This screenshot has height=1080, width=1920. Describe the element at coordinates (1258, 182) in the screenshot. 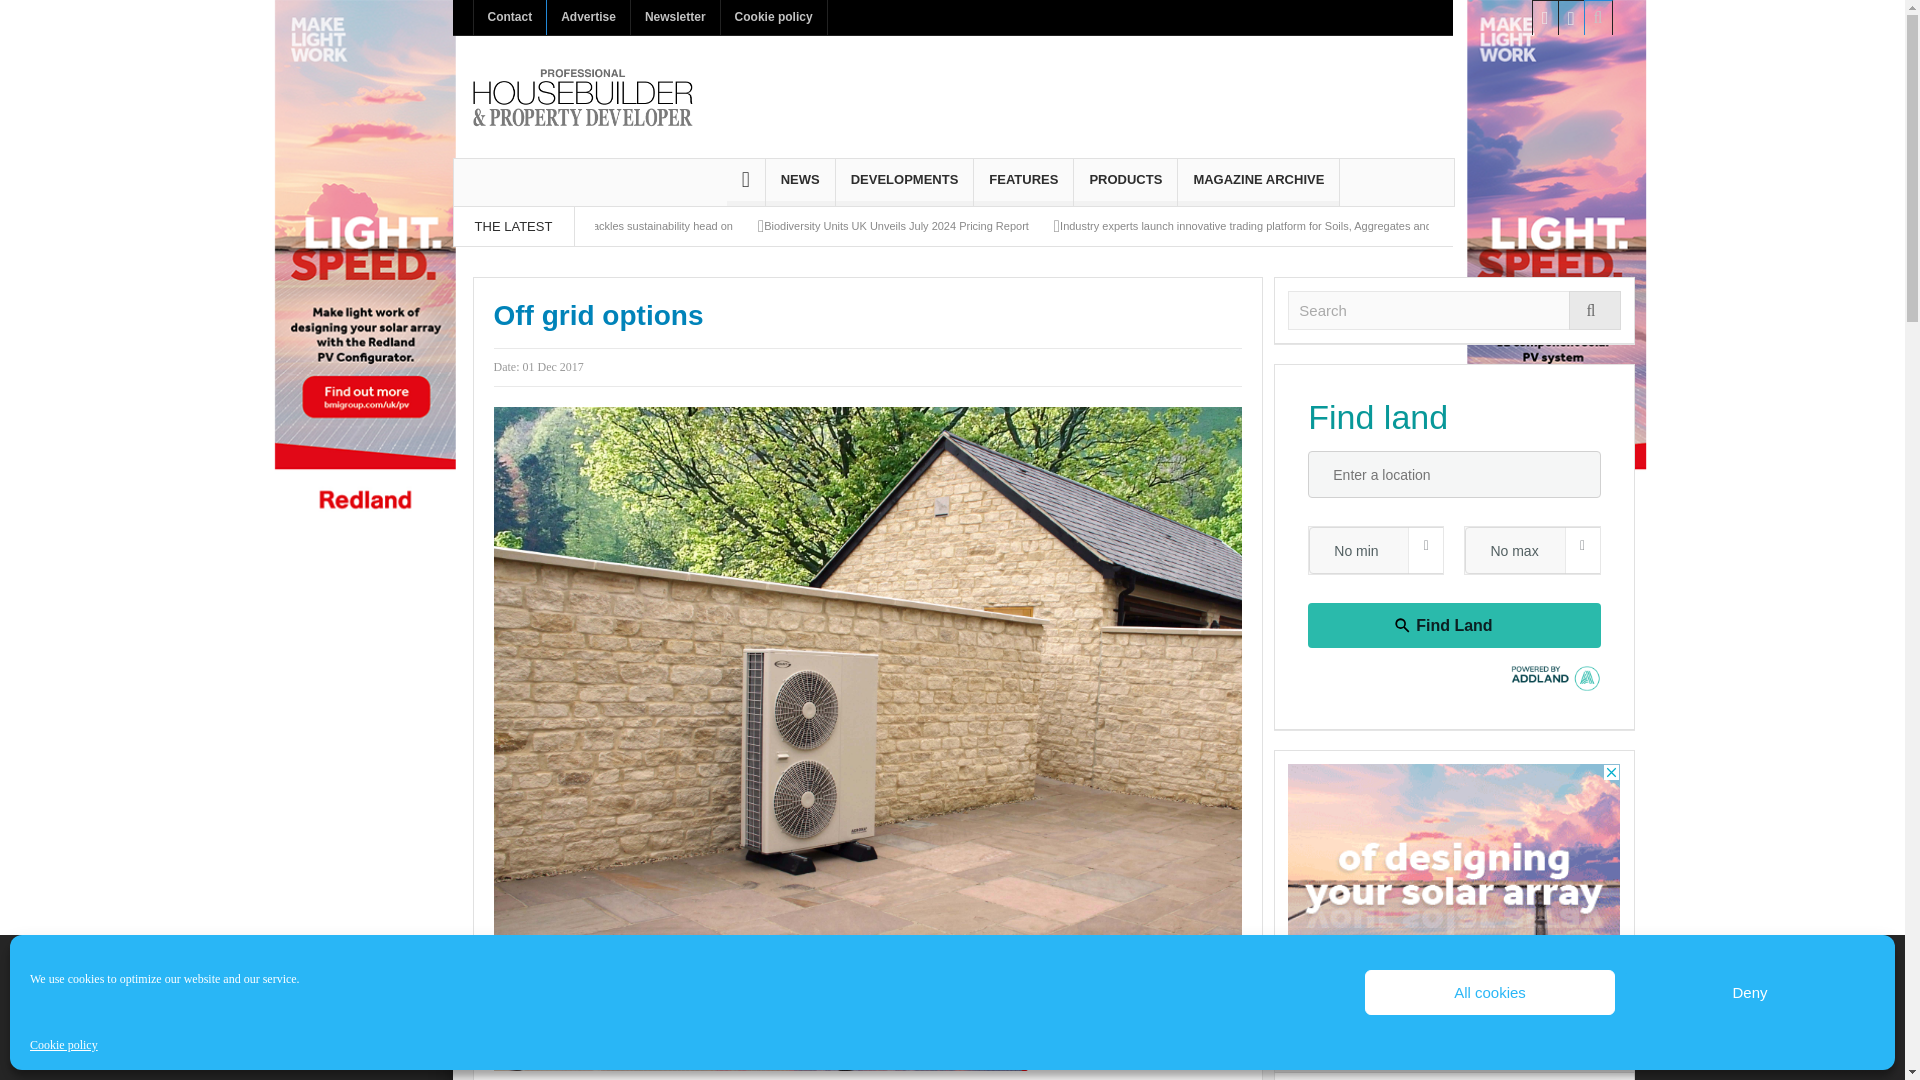

I see `MAGAZINE ARCHIVE` at that location.